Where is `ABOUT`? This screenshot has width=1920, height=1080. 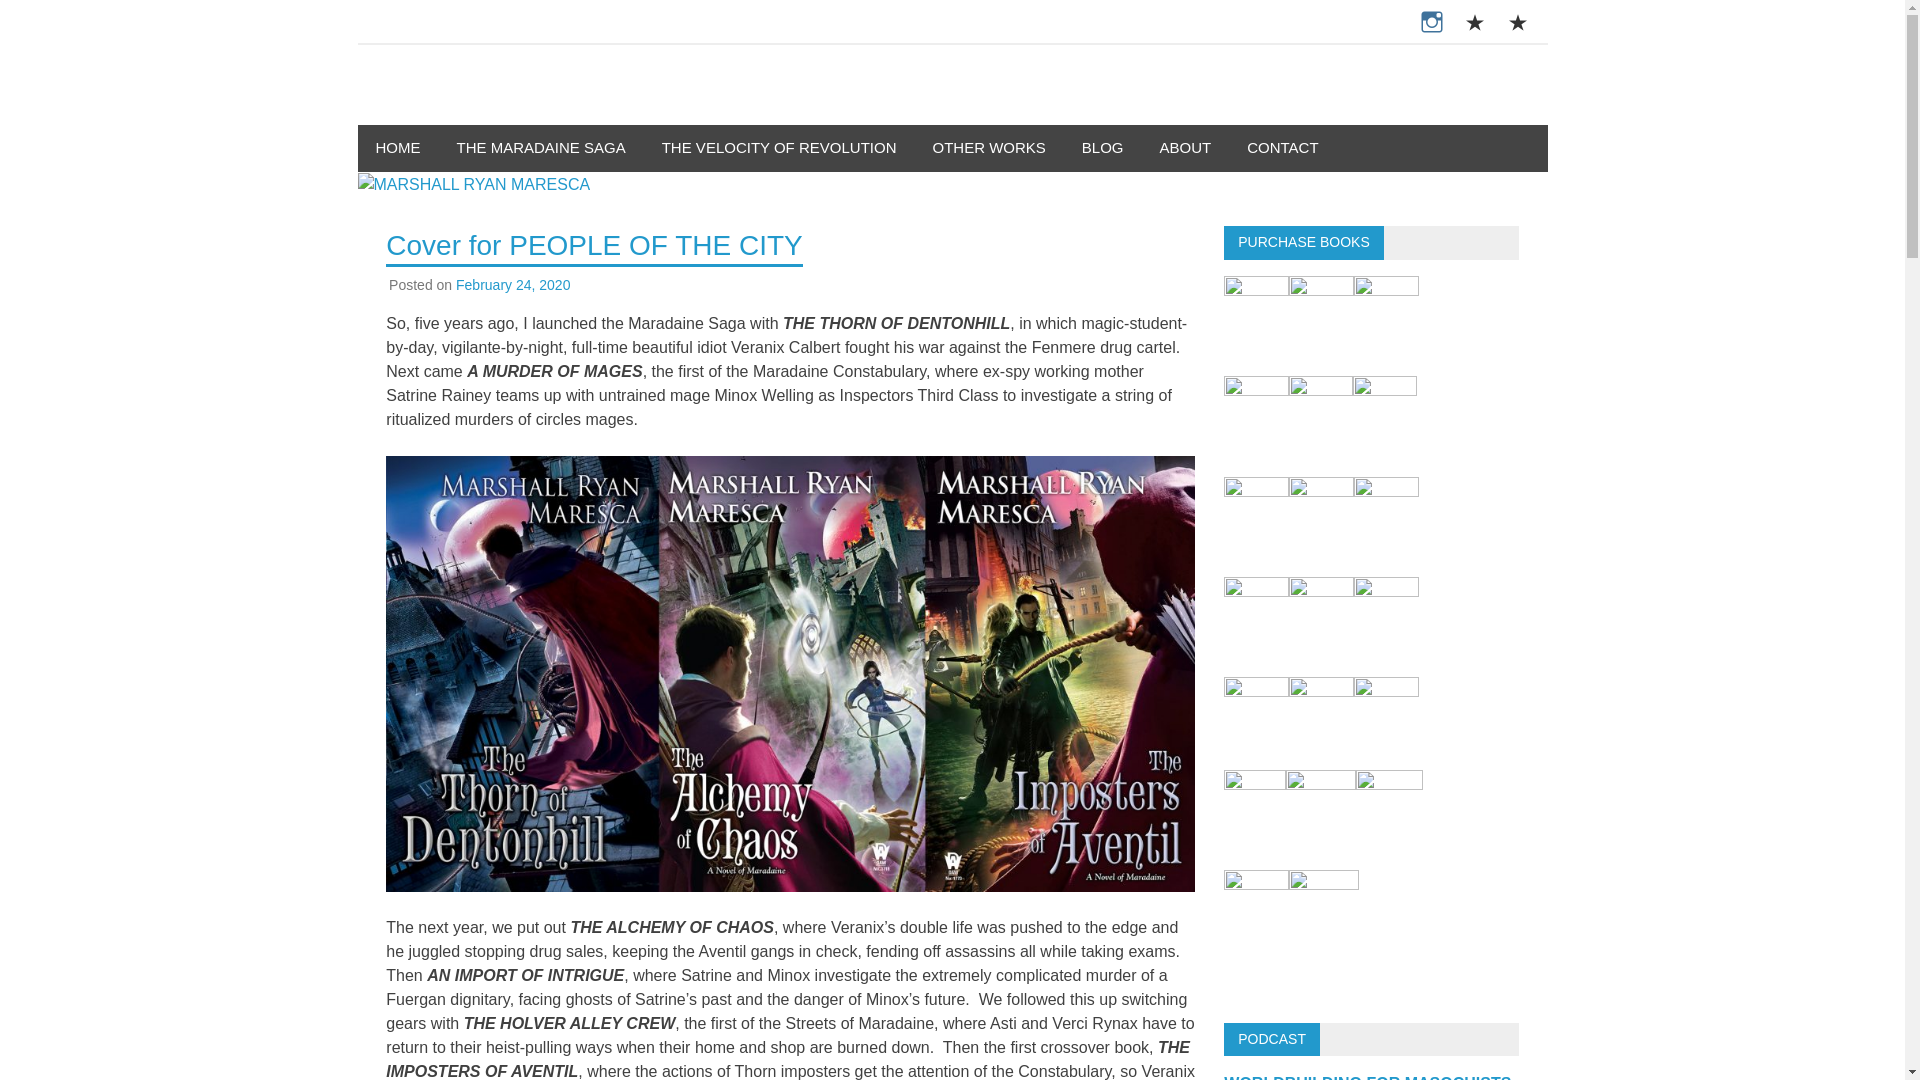 ABOUT is located at coordinates (1186, 148).